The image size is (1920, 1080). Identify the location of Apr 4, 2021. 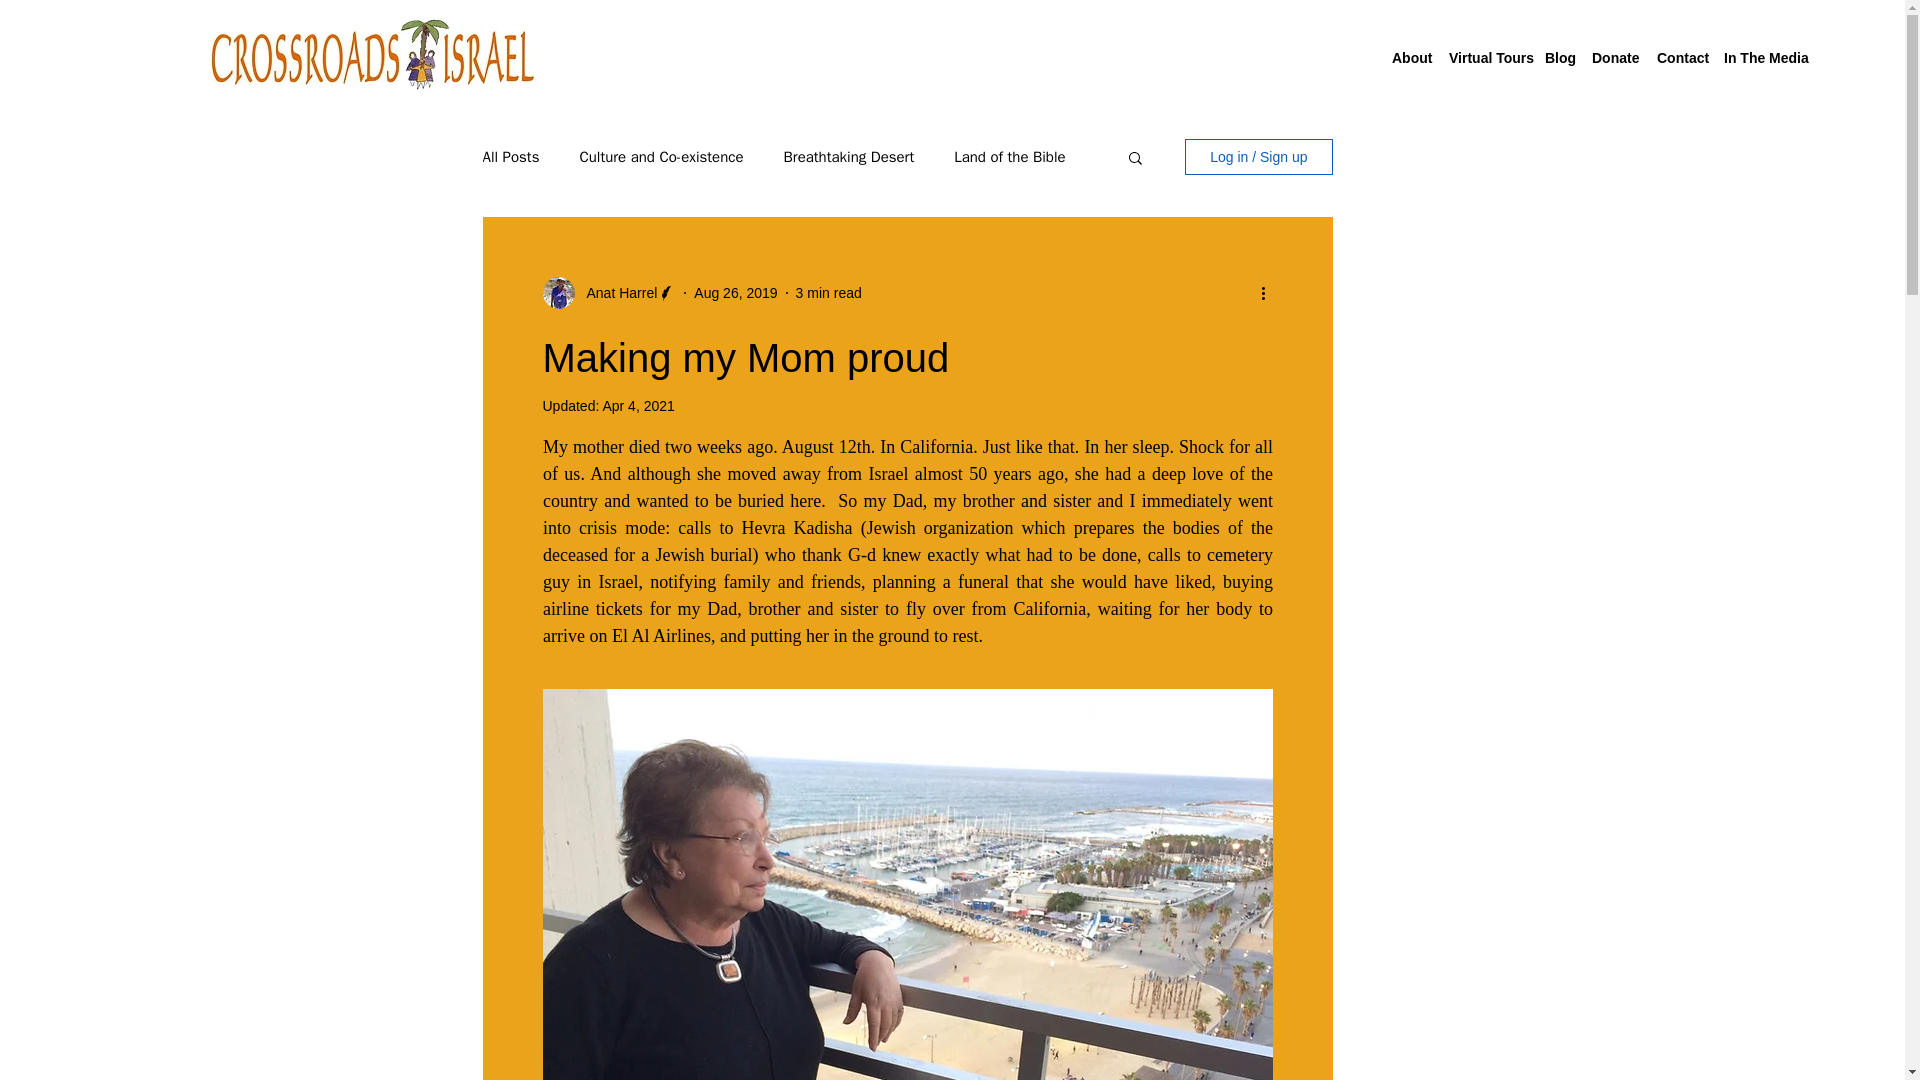
(638, 406).